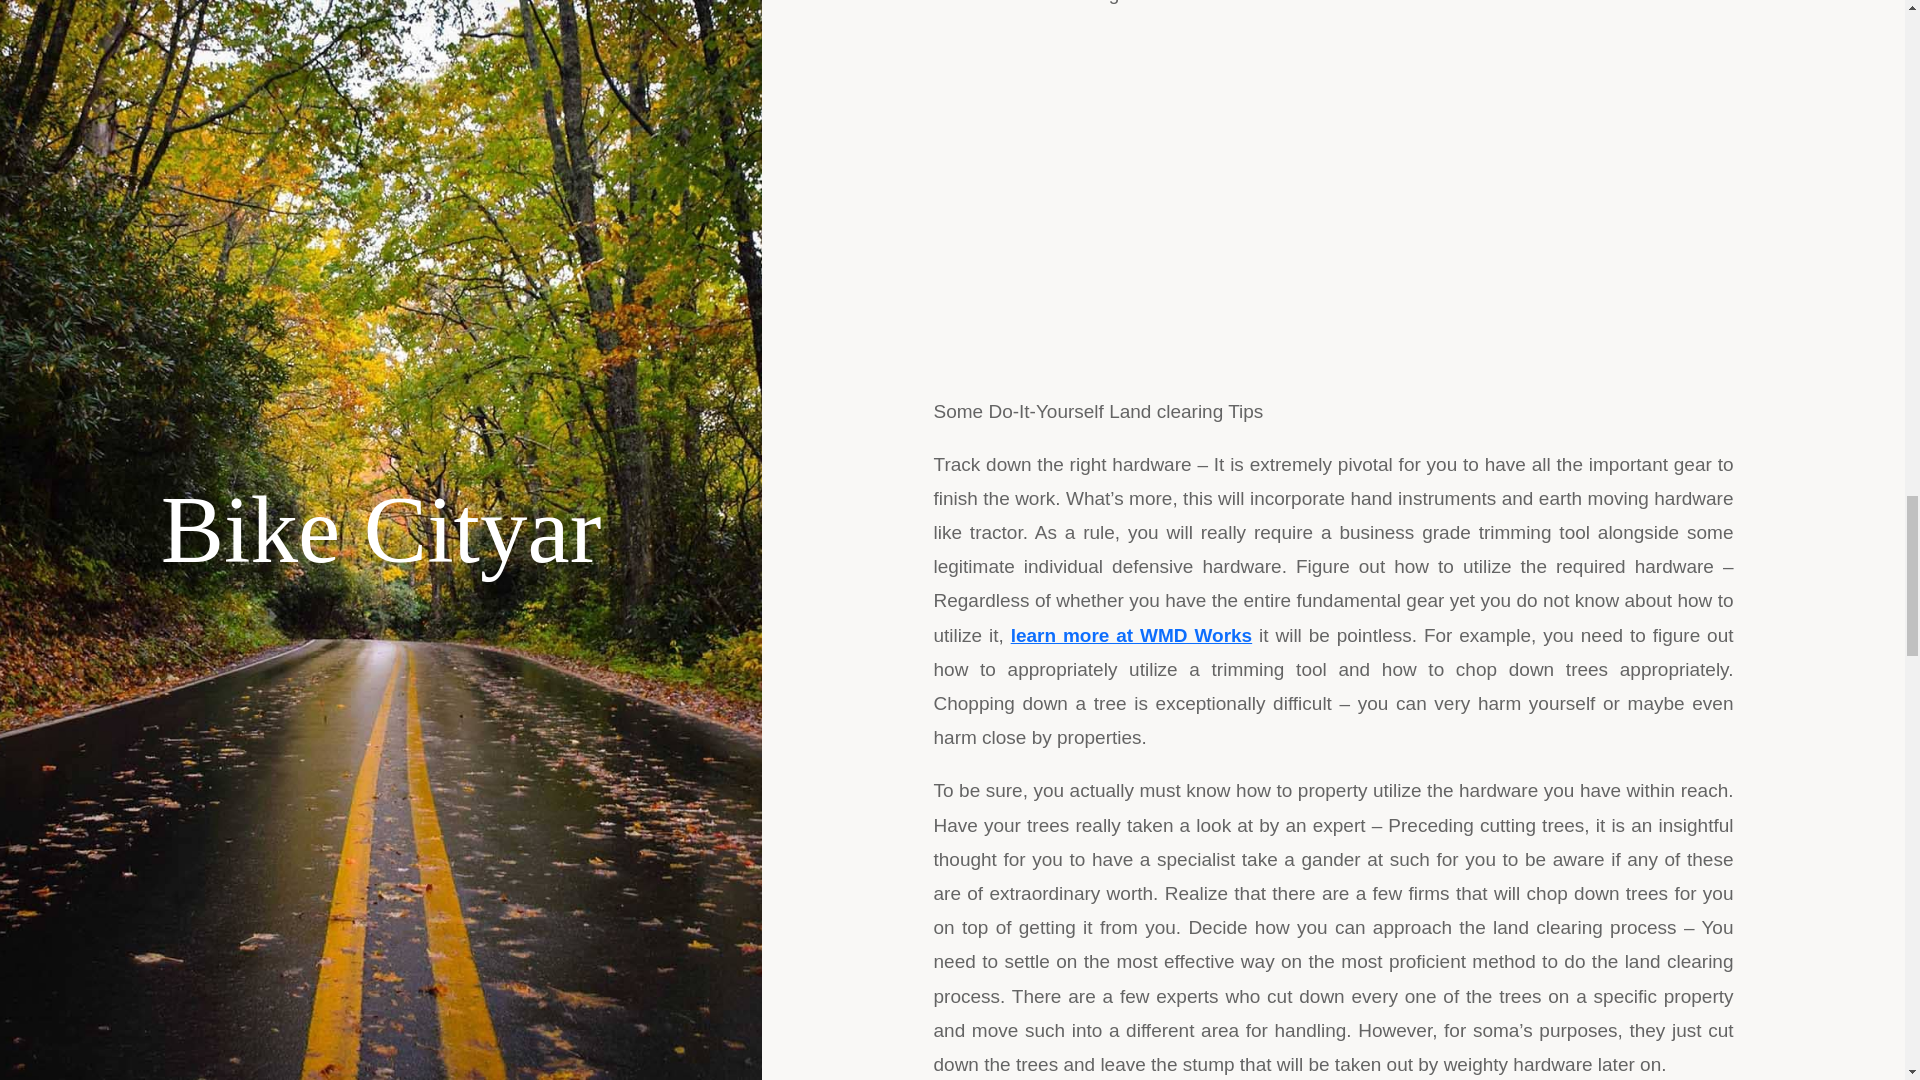 This screenshot has height=1080, width=1920. I want to click on learn more at WMD Works, so click(1132, 635).